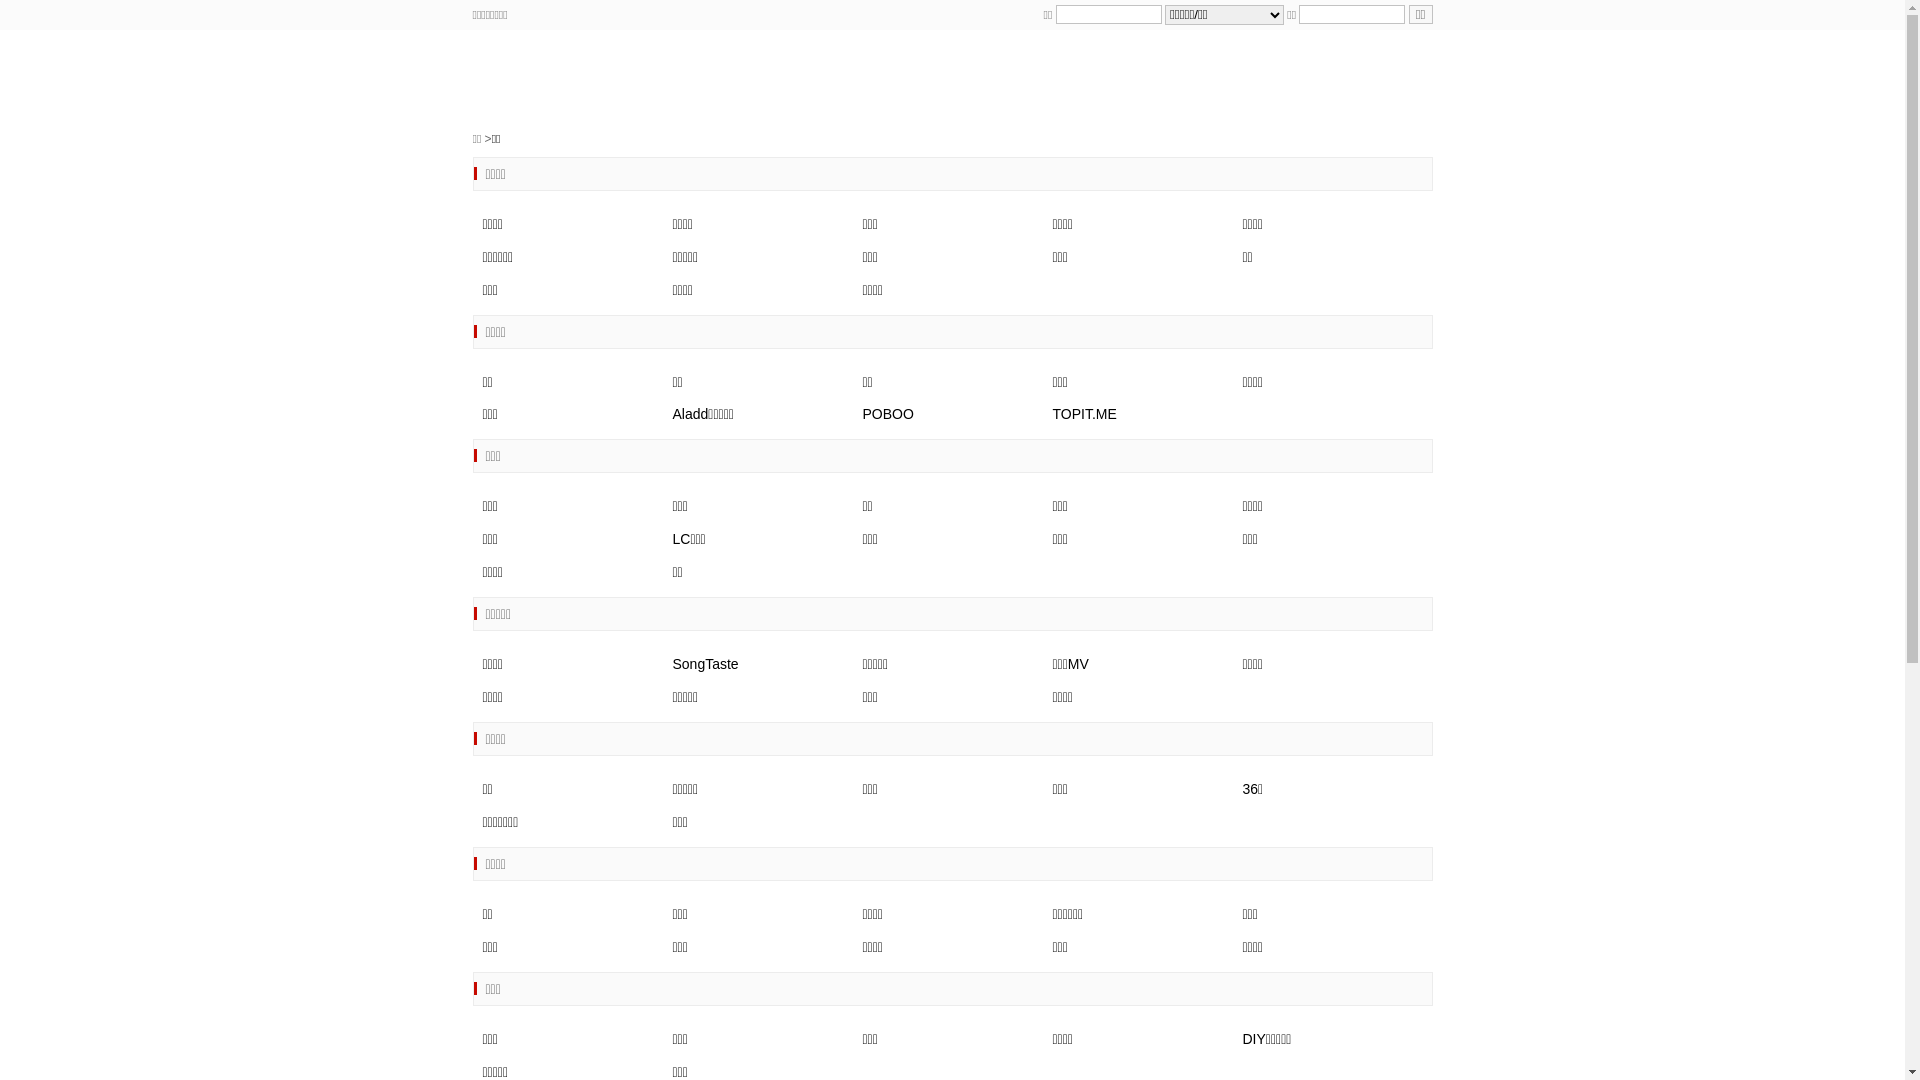 The height and width of the screenshot is (1080, 1920). What do you see at coordinates (1084, 414) in the screenshot?
I see `TOPIT.ME` at bounding box center [1084, 414].